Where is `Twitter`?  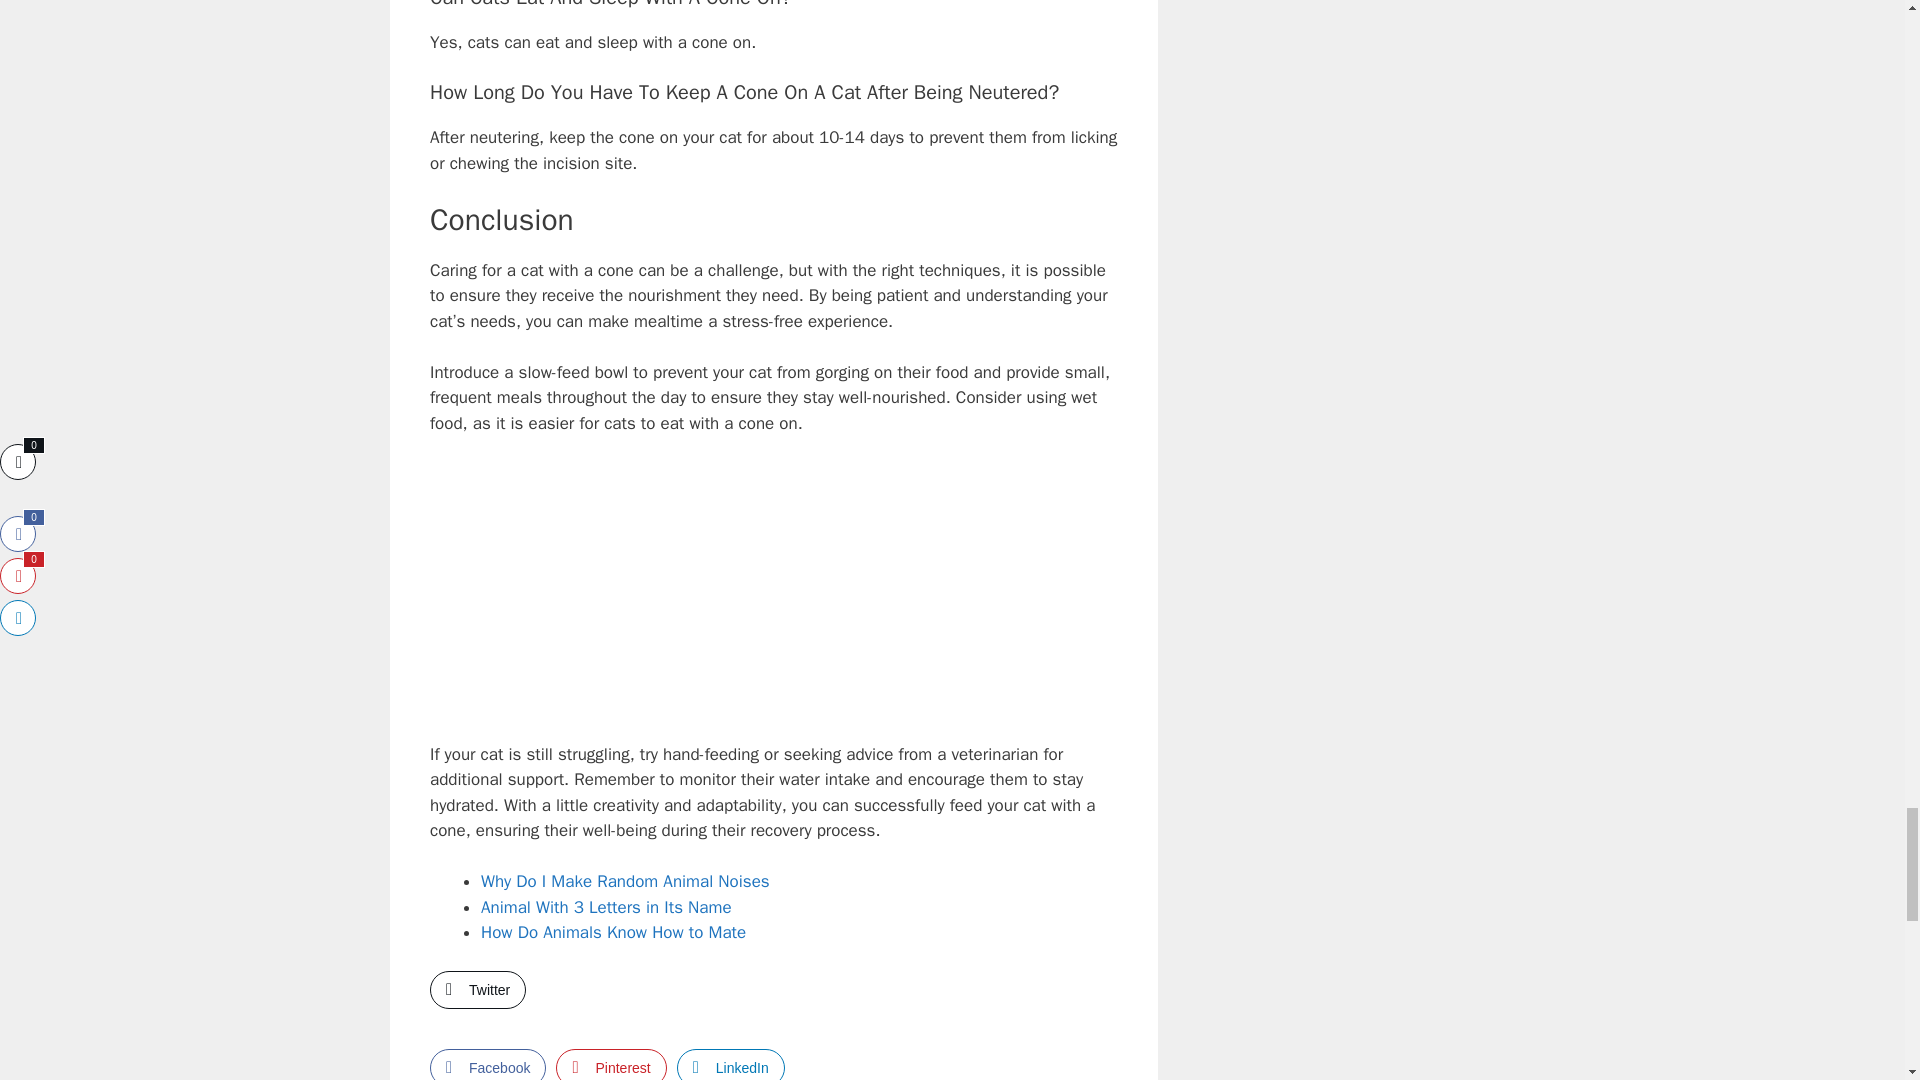 Twitter is located at coordinates (478, 989).